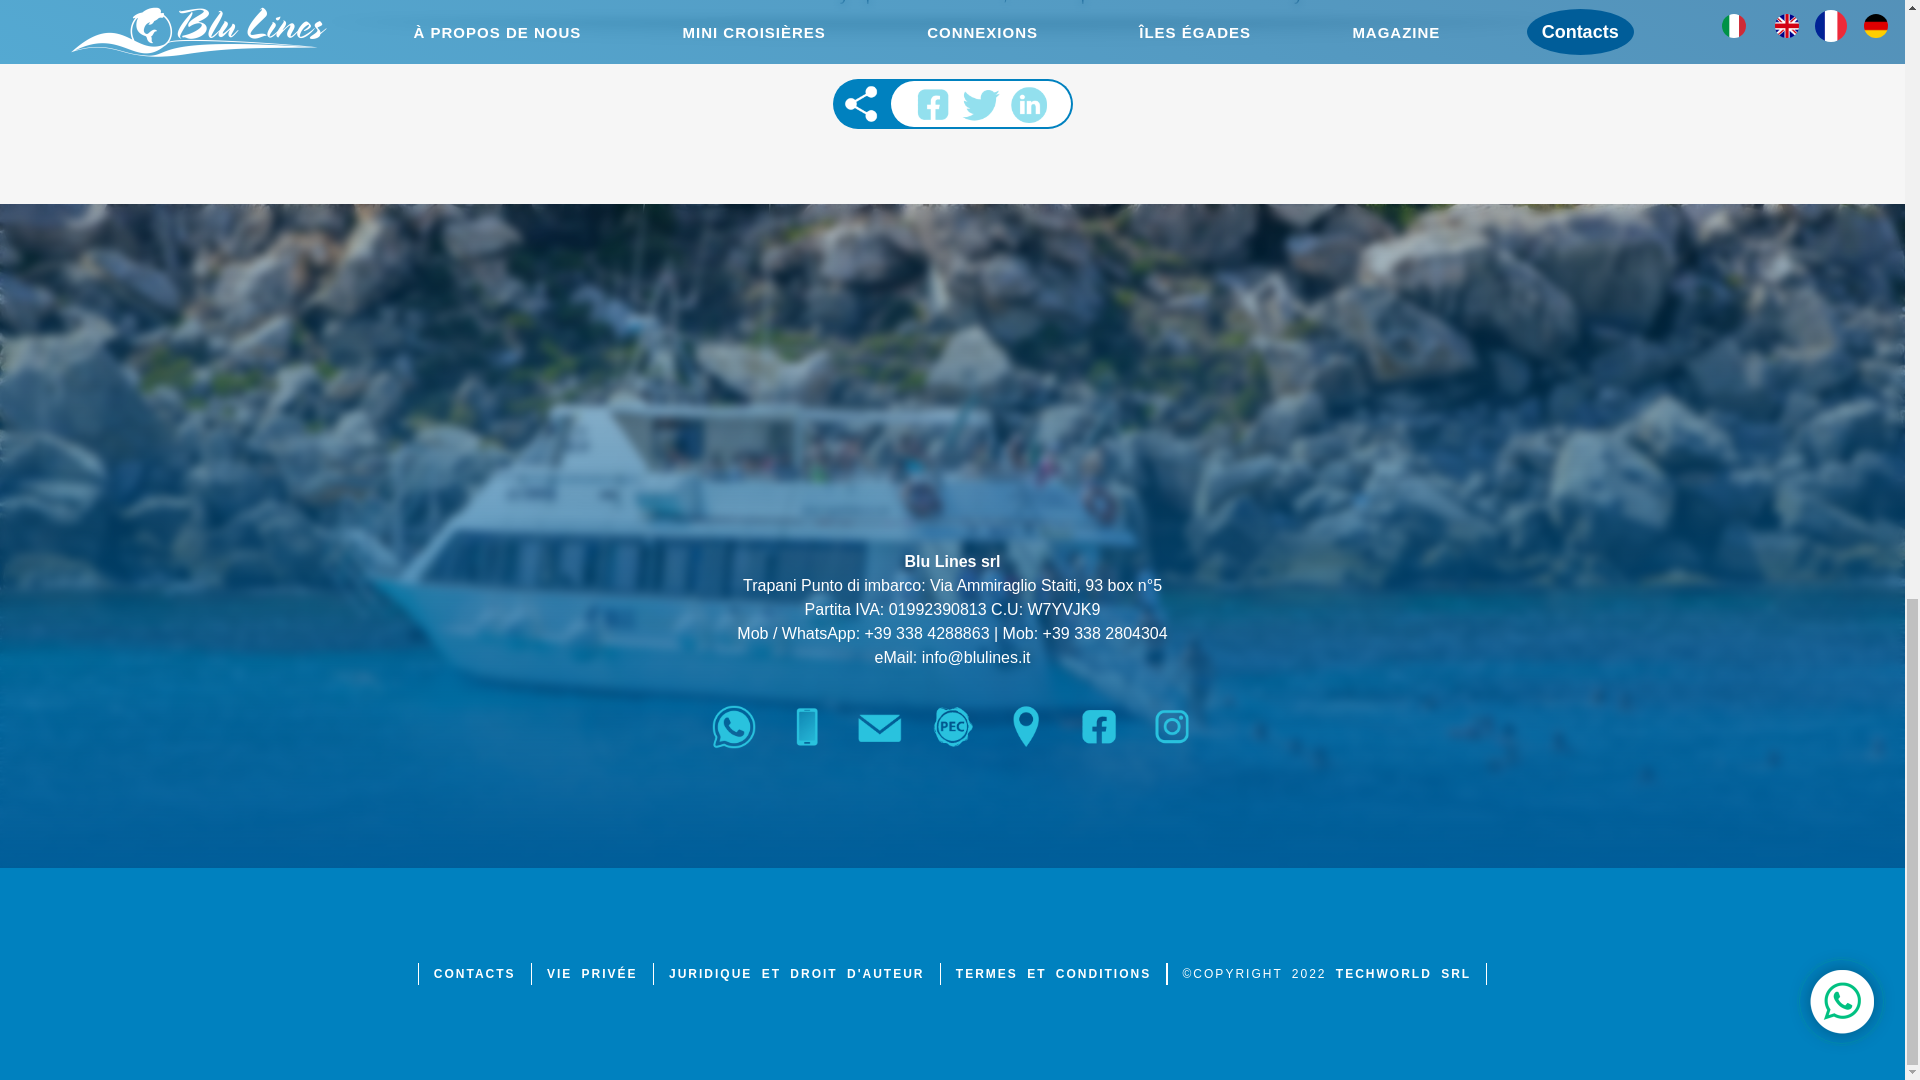 Image resolution: width=1920 pixels, height=1080 pixels. Describe the element at coordinates (1097, 727) in the screenshot. I see `Suivez comme sur Facebook` at that location.